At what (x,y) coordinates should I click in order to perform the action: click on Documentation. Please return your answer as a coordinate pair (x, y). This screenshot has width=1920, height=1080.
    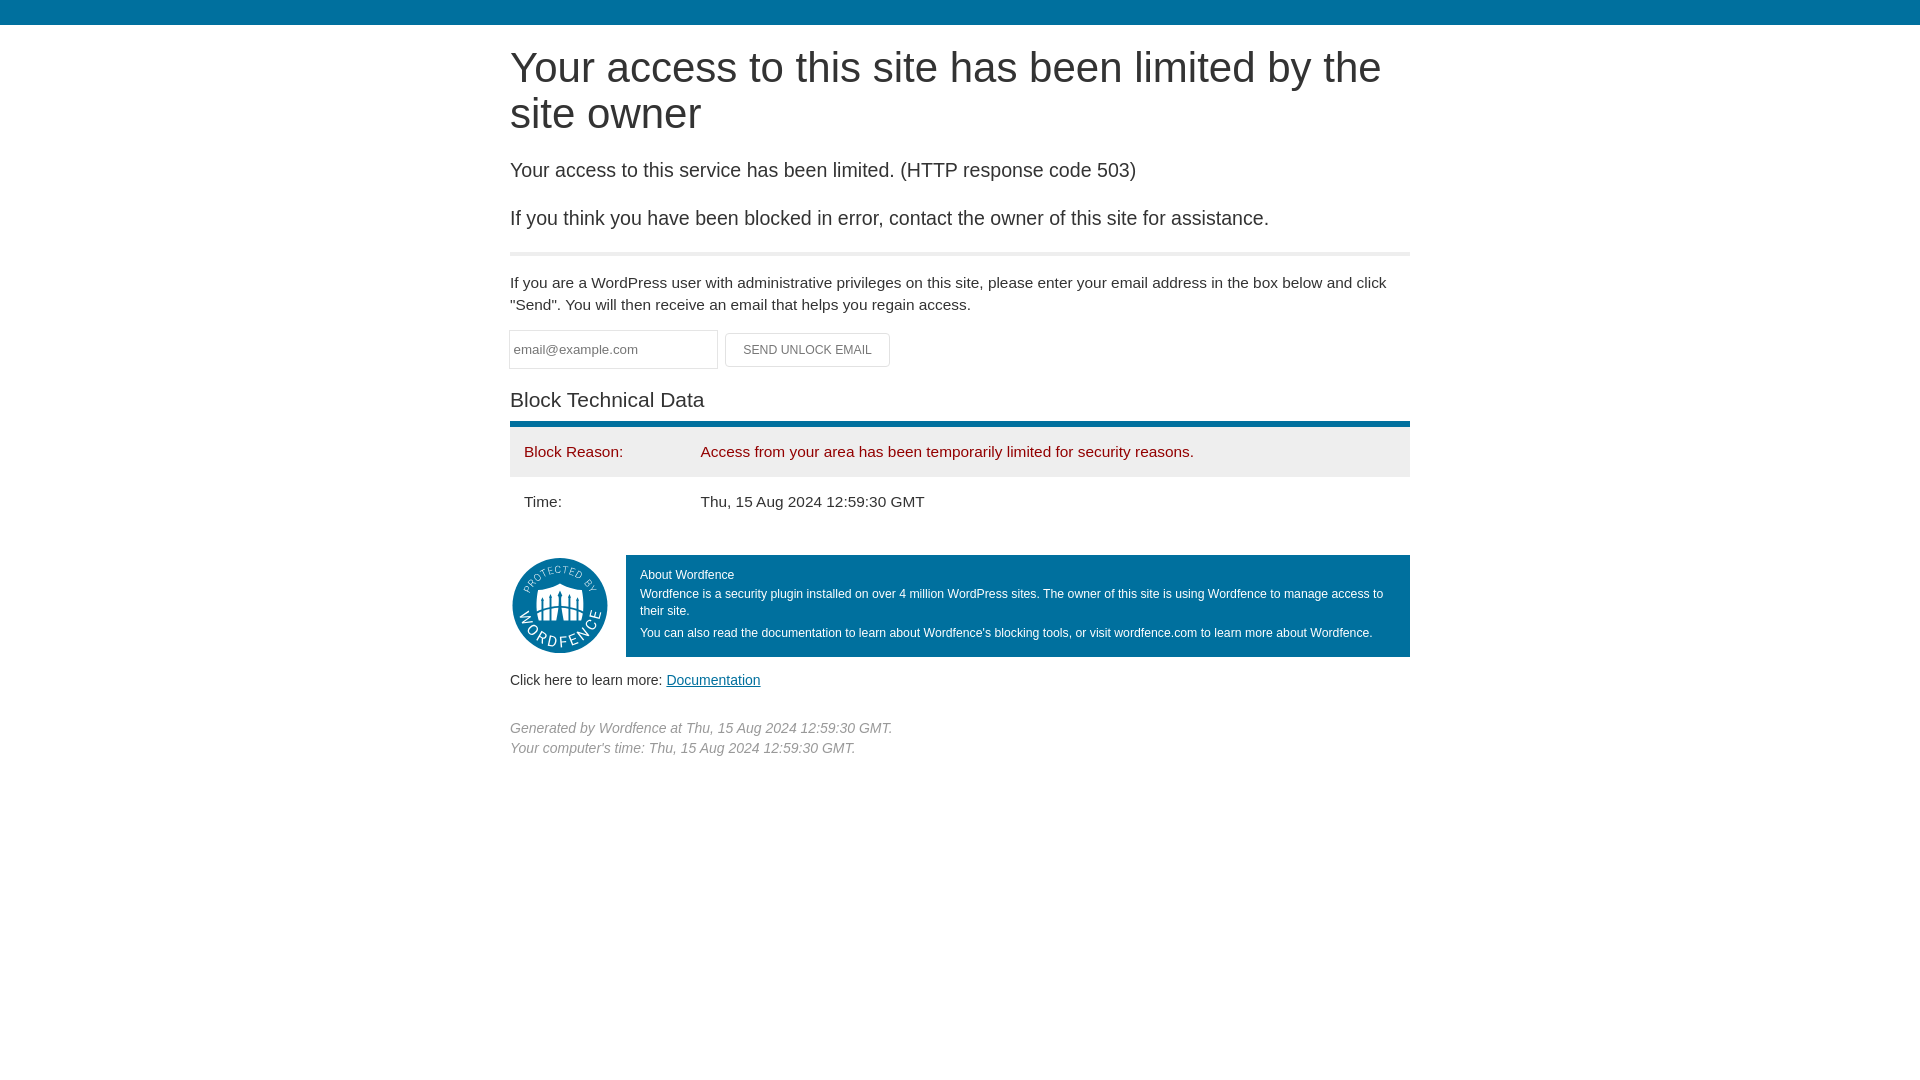
    Looking at the image, I should click on (713, 679).